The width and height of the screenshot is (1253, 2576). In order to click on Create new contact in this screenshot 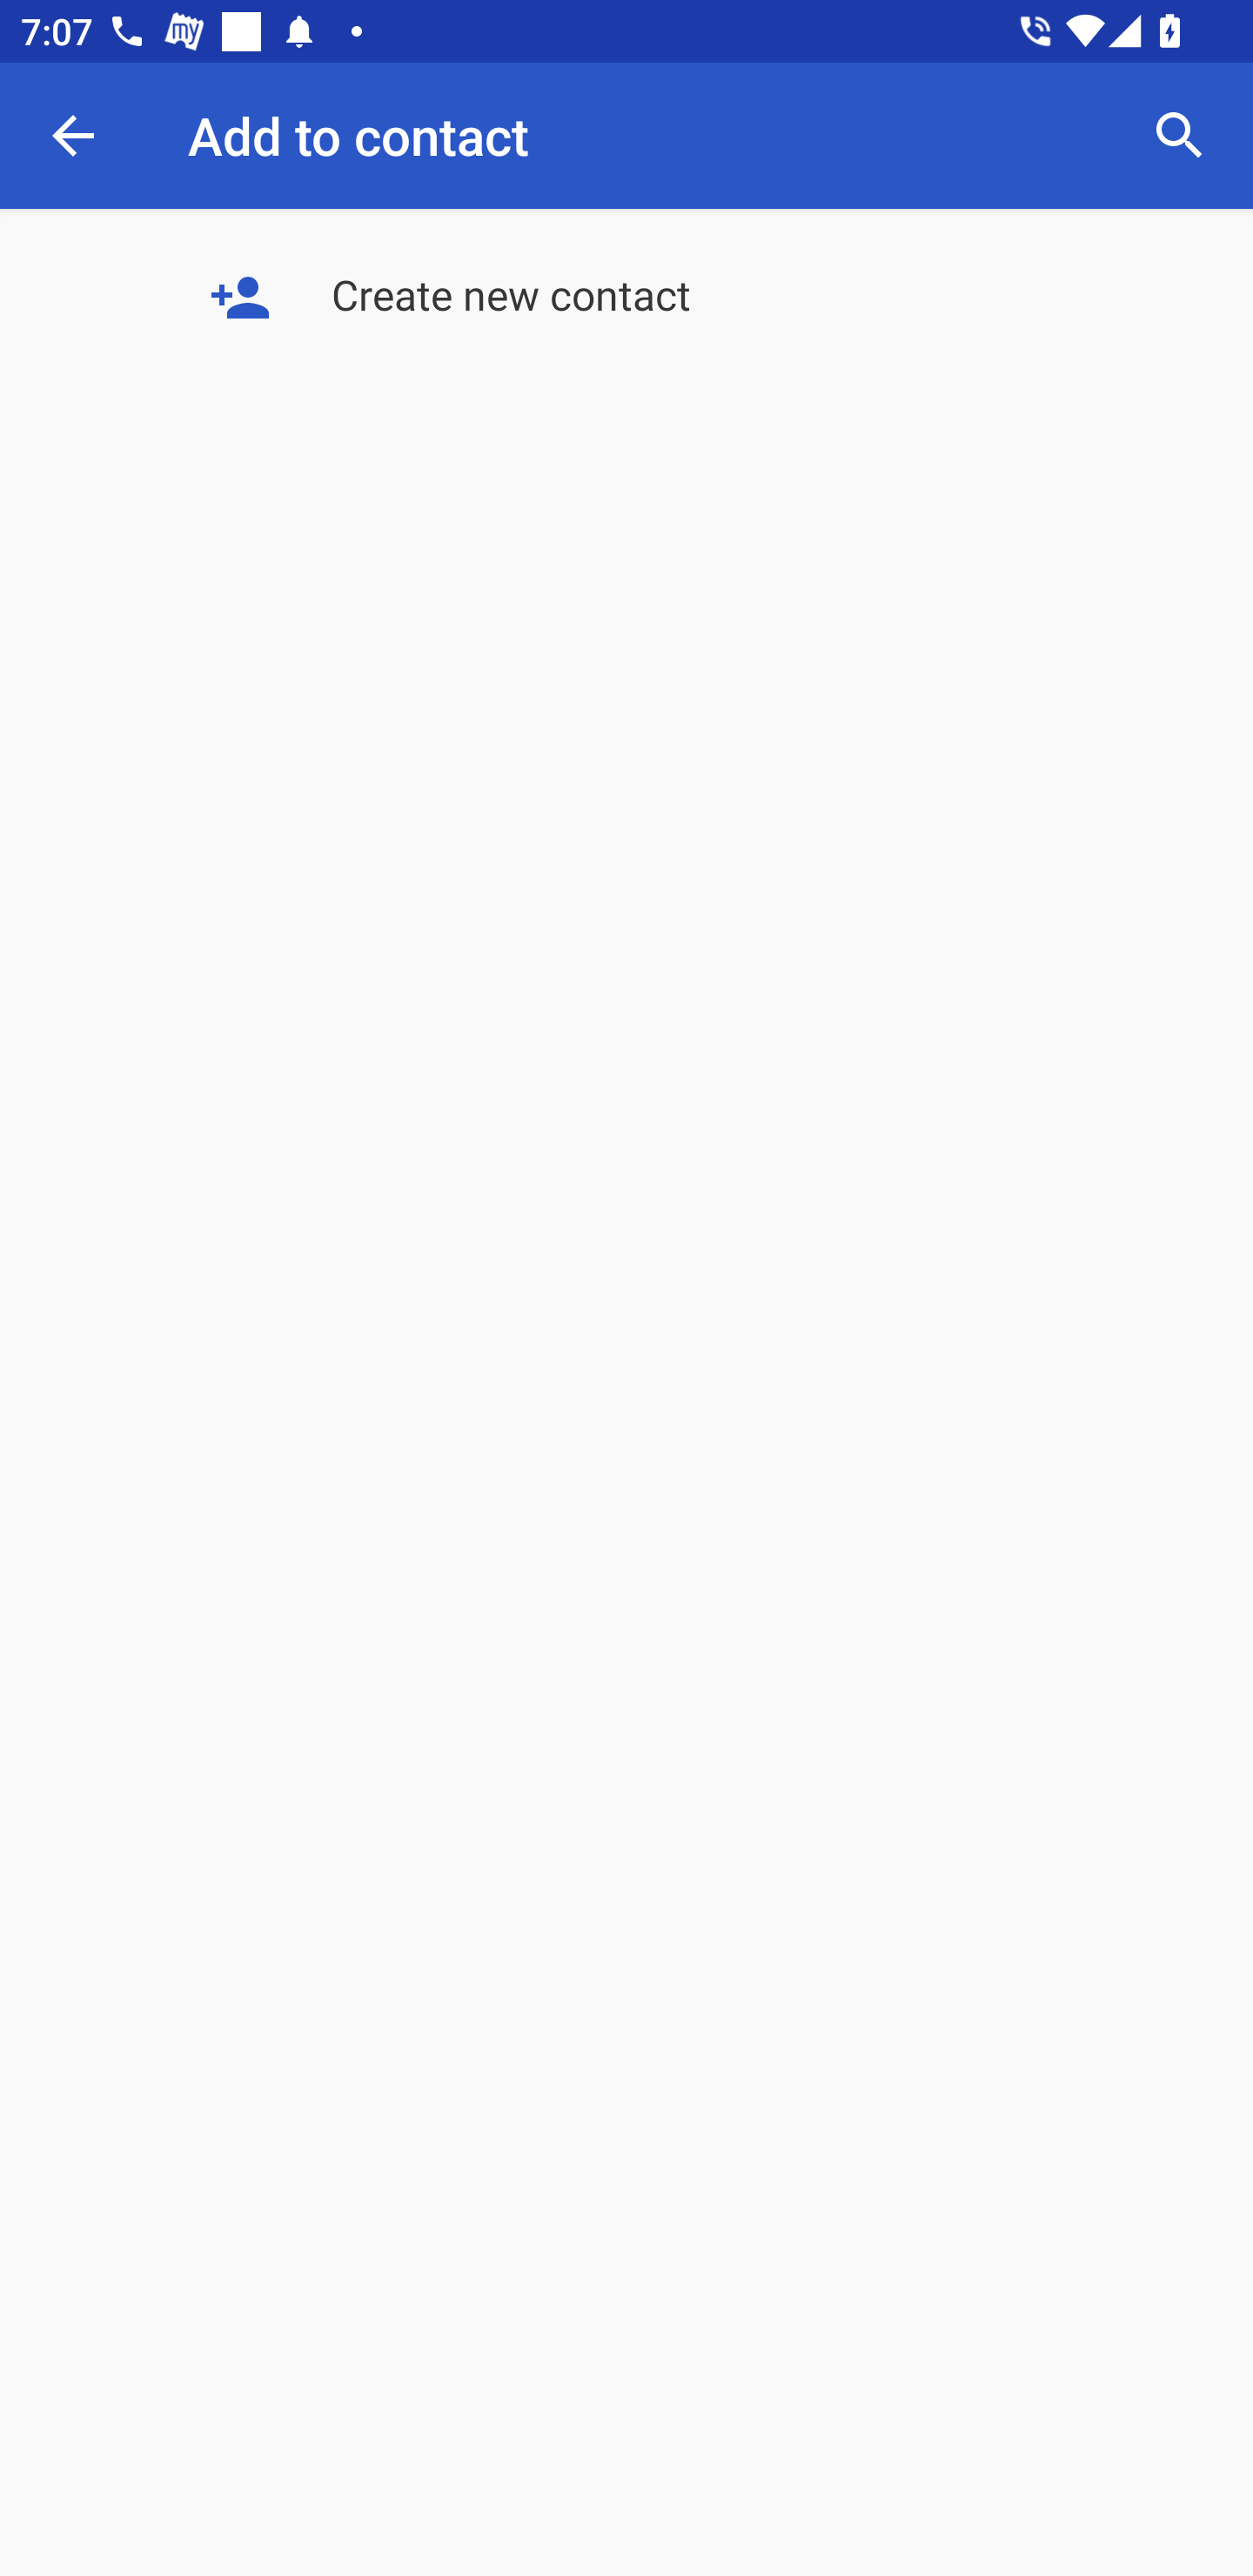, I will do `click(626, 299)`.